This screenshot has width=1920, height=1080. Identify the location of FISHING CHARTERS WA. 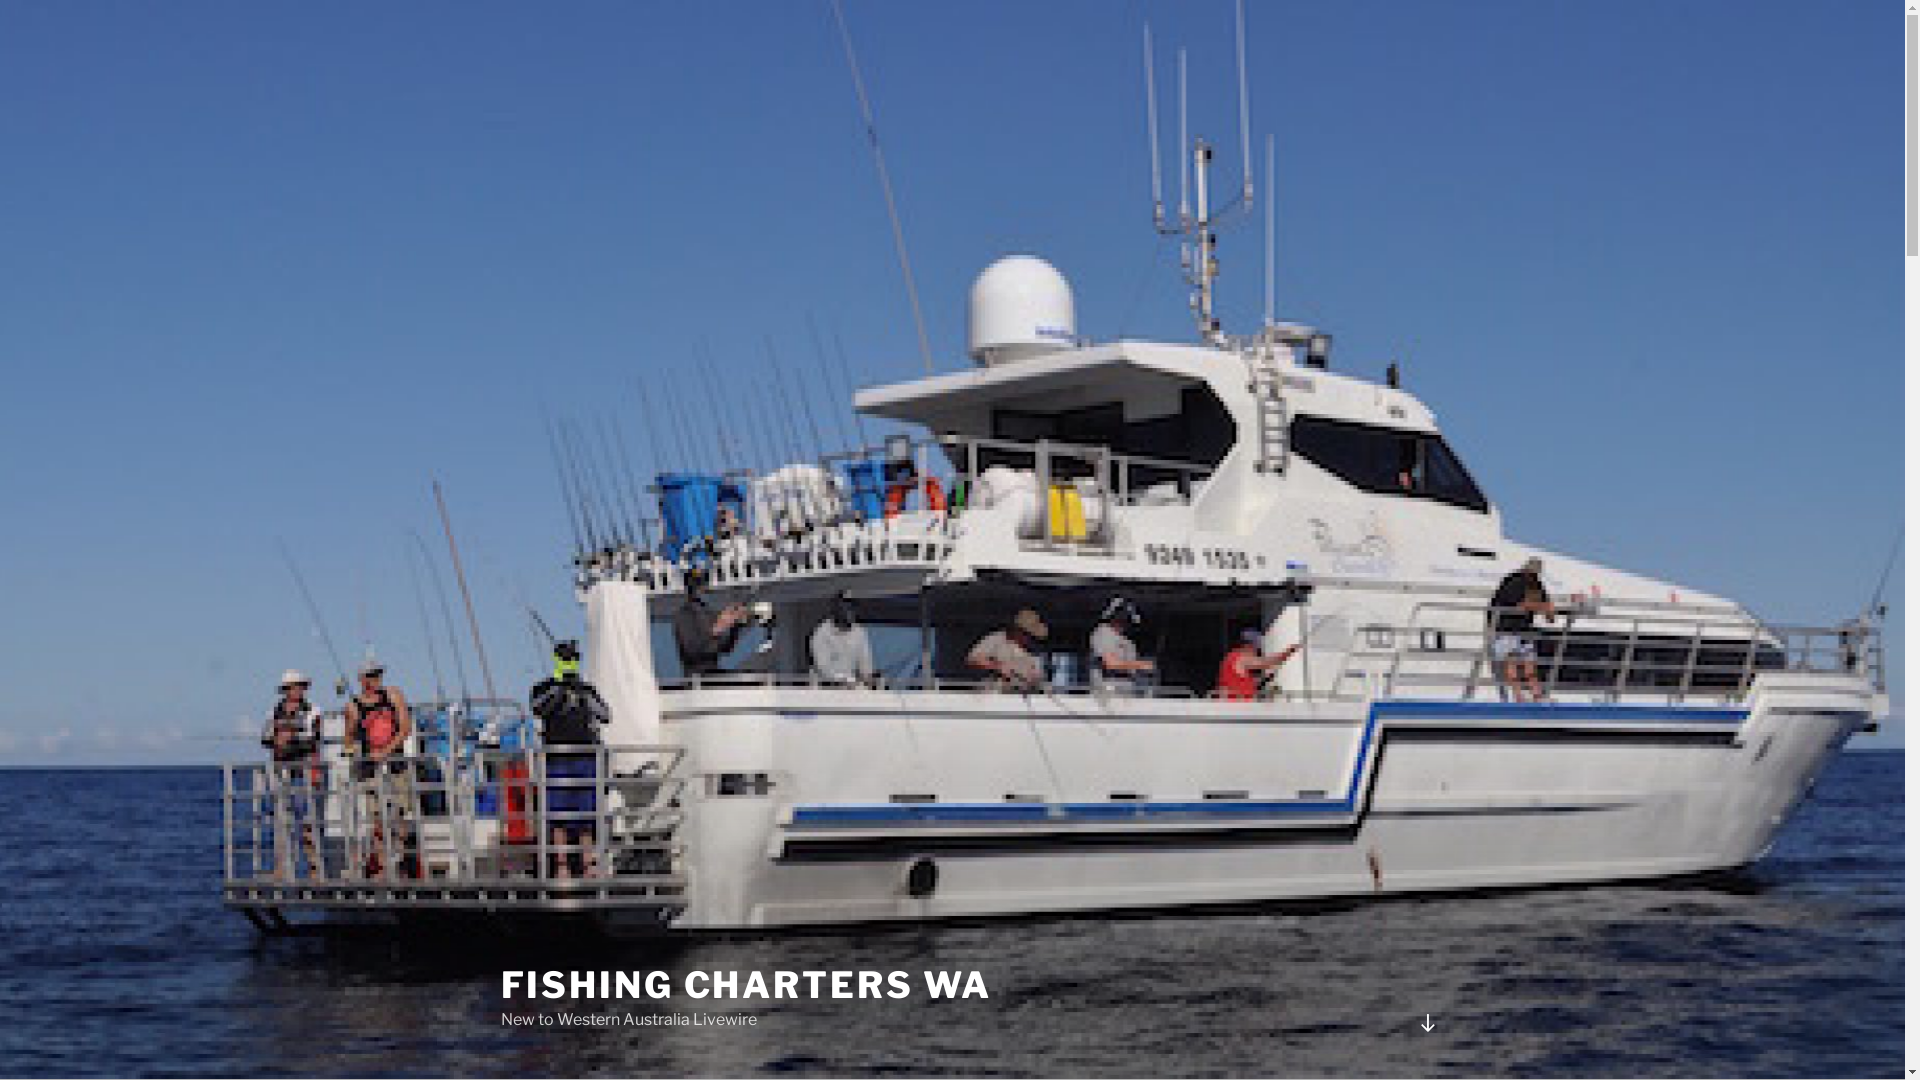
(746, 985).